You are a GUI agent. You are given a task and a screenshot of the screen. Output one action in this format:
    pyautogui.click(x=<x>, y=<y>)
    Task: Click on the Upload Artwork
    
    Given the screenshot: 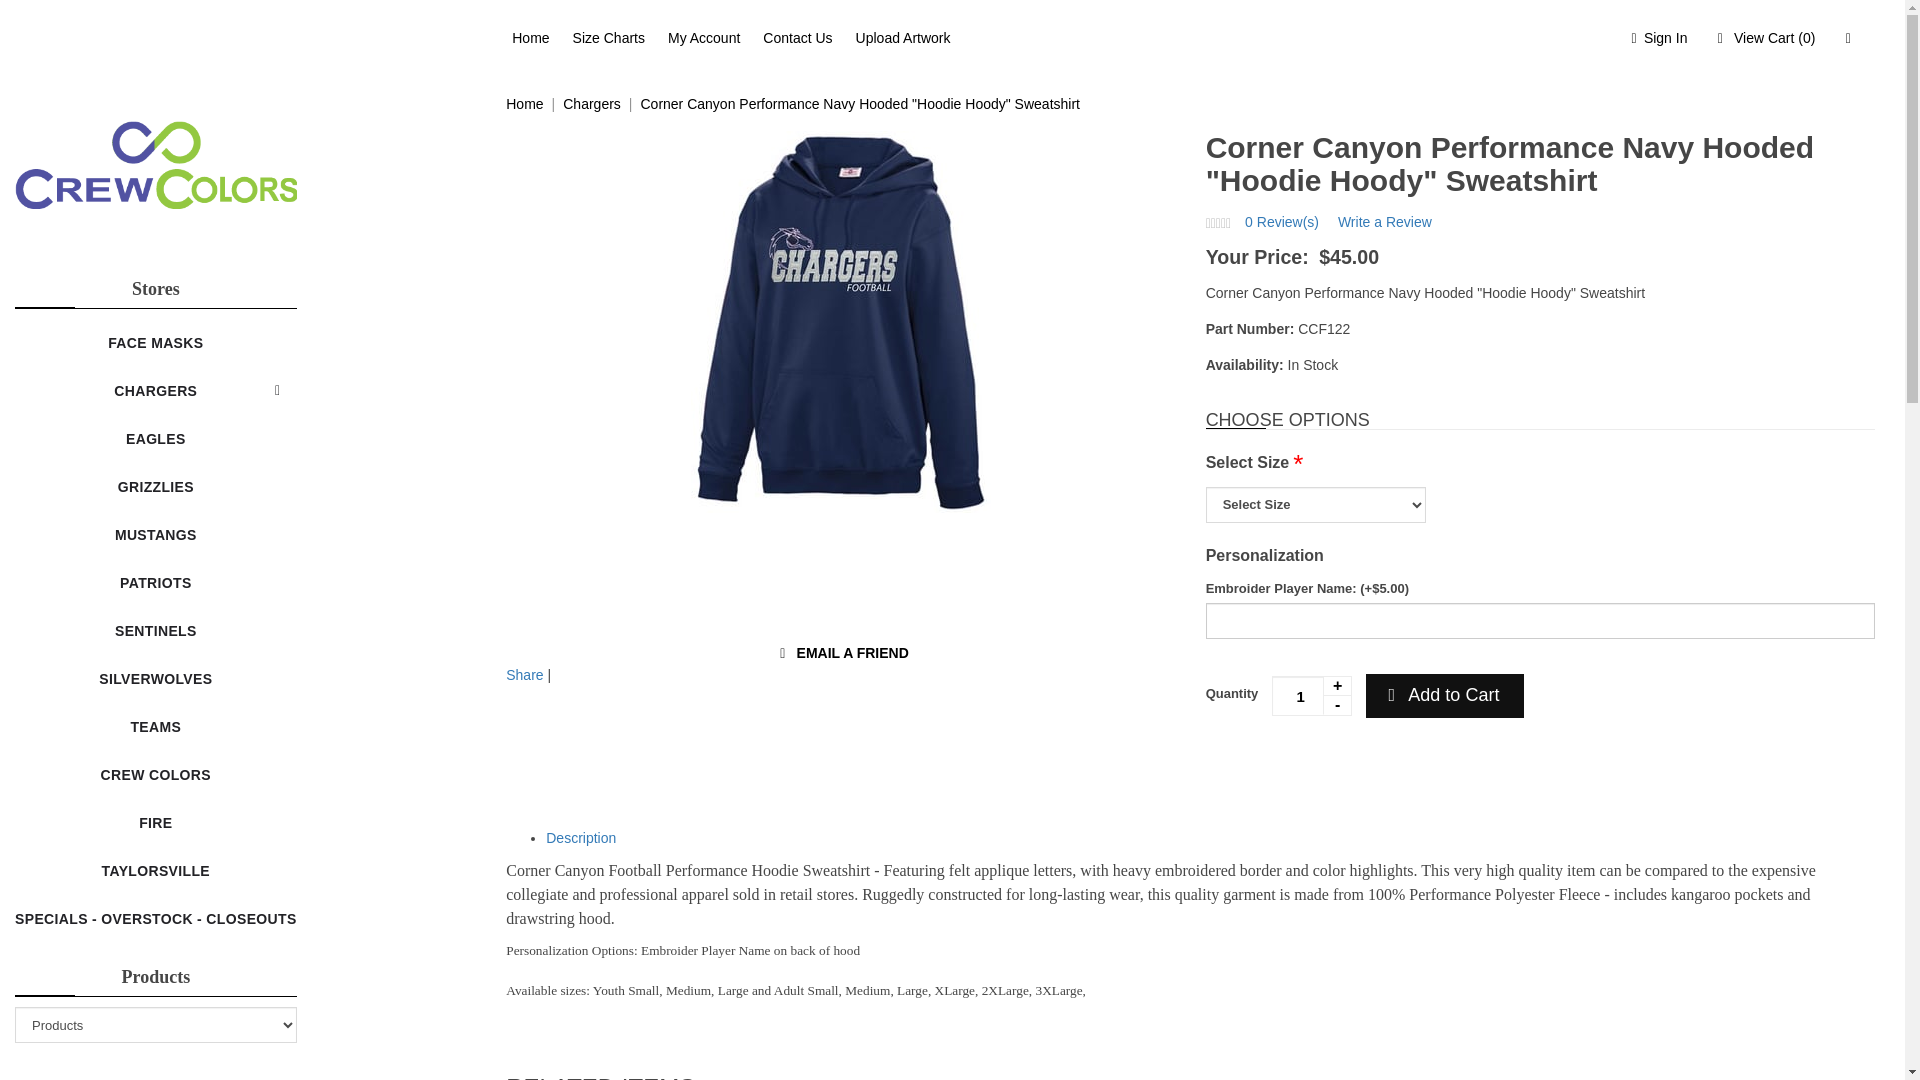 What is the action you would take?
    pyautogui.click(x=903, y=38)
    